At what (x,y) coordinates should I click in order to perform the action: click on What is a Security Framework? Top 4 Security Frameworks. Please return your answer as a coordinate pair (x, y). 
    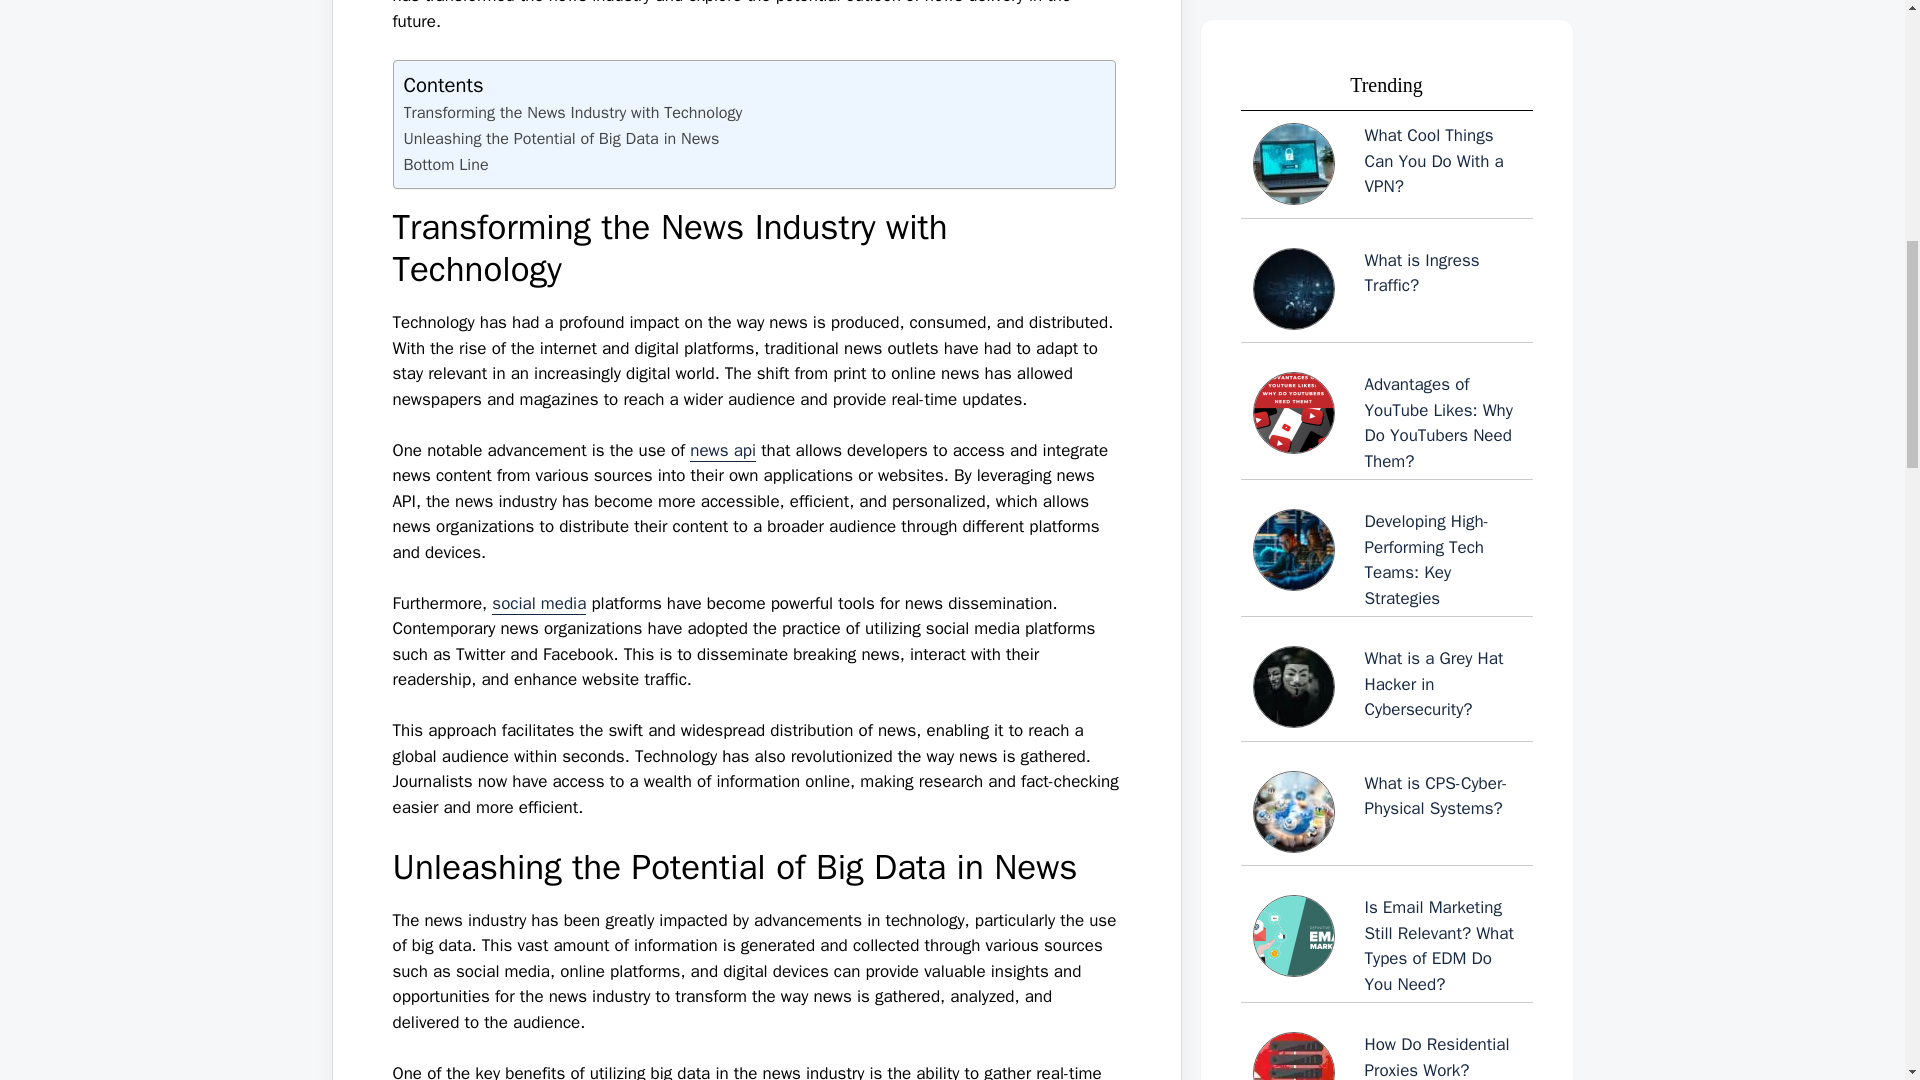
    Looking at the image, I should click on (1386, 192).